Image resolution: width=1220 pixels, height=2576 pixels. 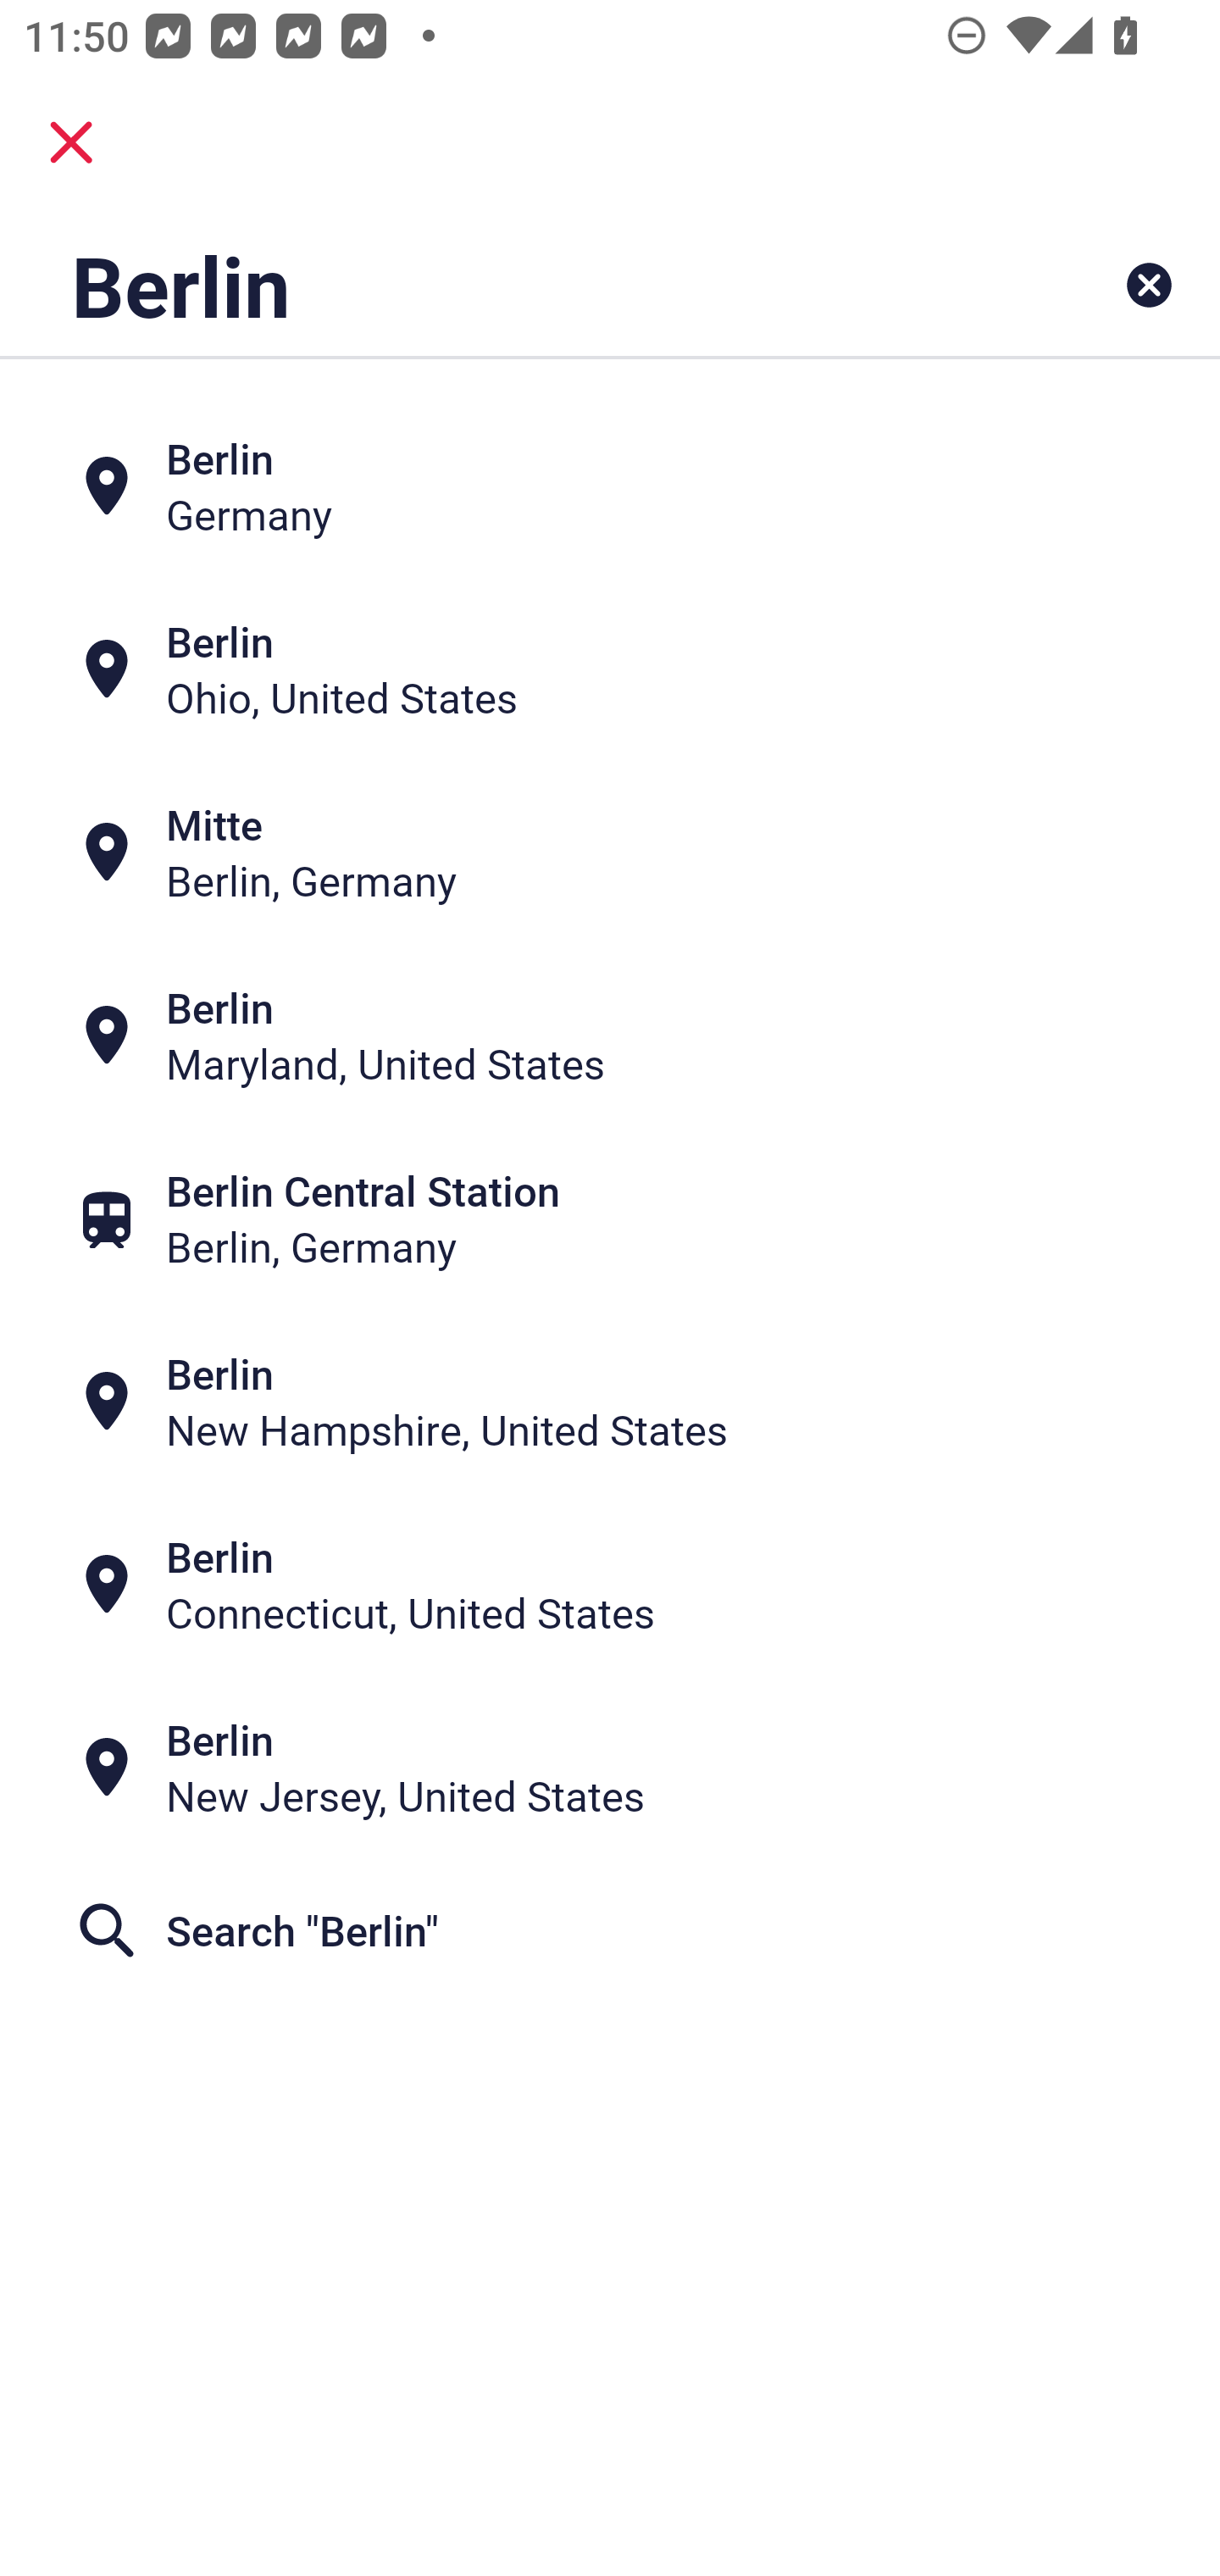 What do you see at coordinates (610, 851) in the screenshot?
I see `Mitte Berlin, Germany` at bounding box center [610, 851].